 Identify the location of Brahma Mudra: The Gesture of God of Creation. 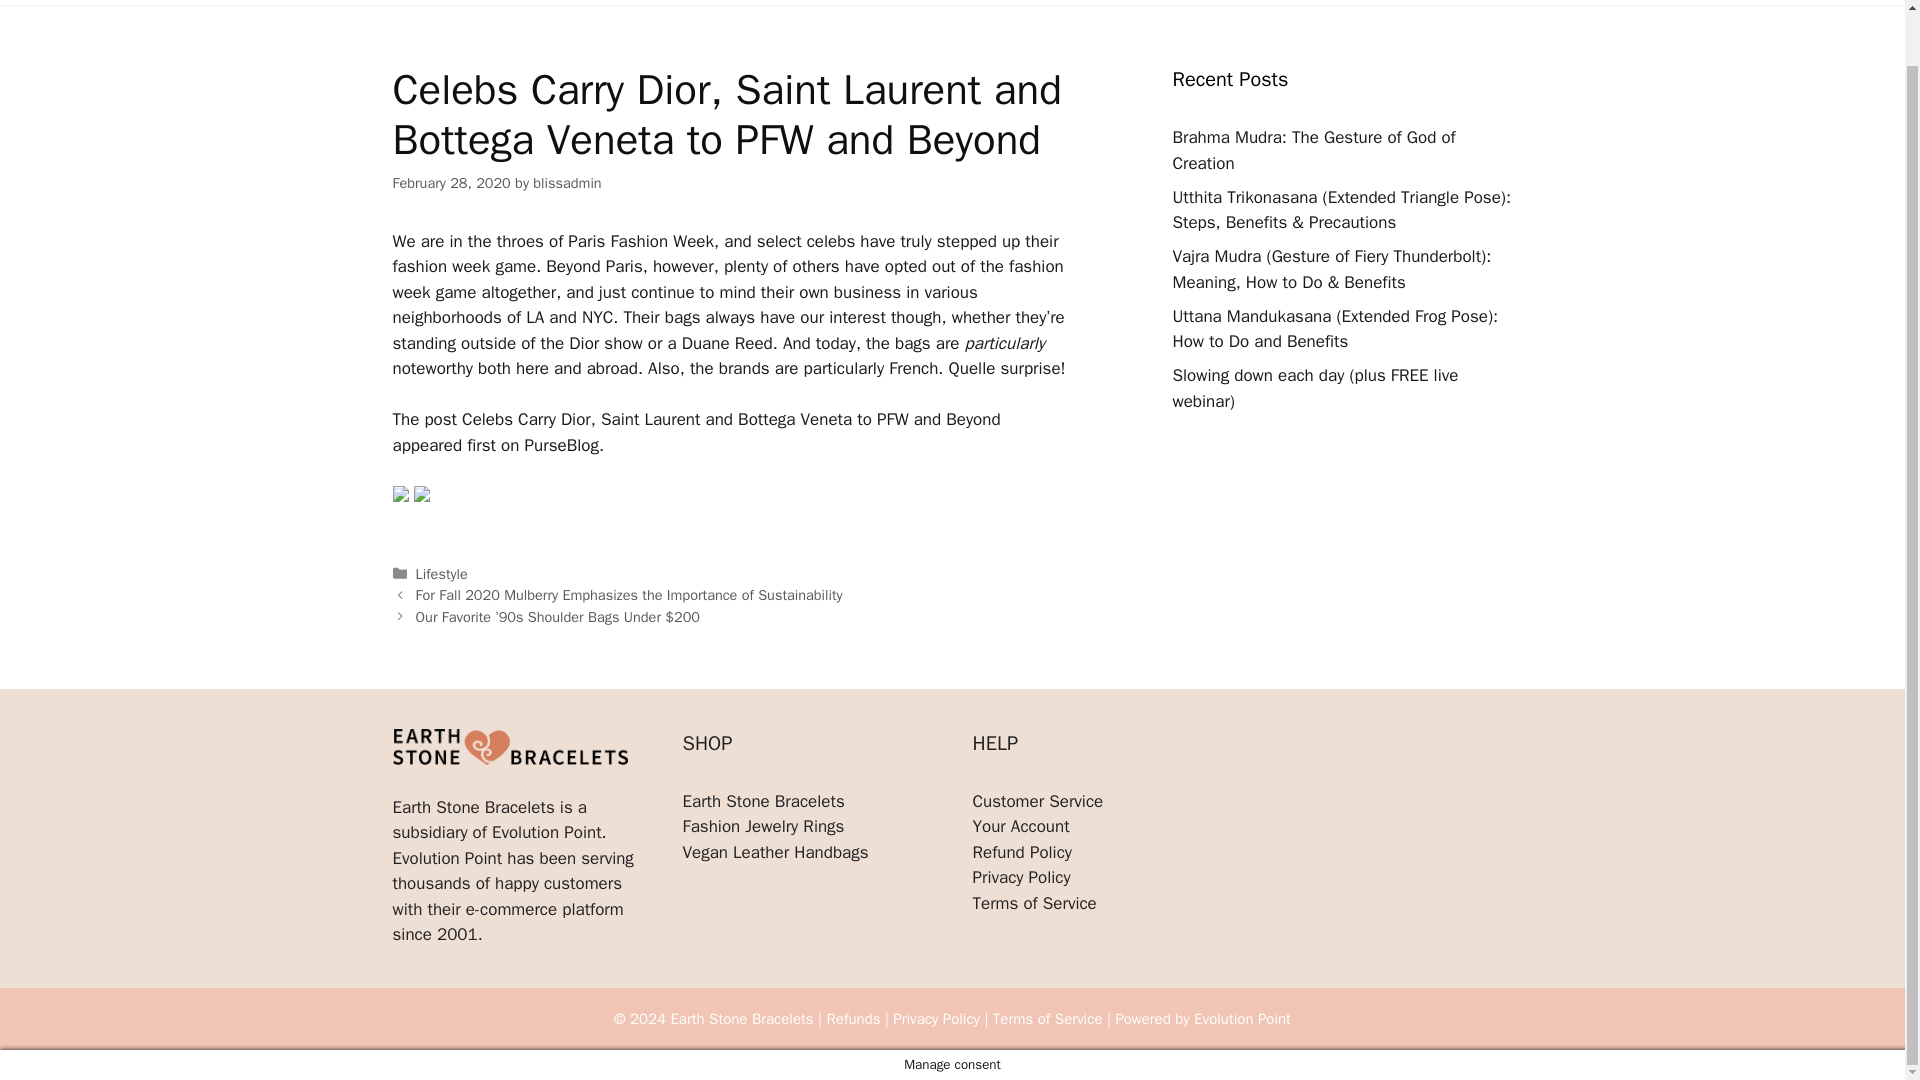
(1313, 150).